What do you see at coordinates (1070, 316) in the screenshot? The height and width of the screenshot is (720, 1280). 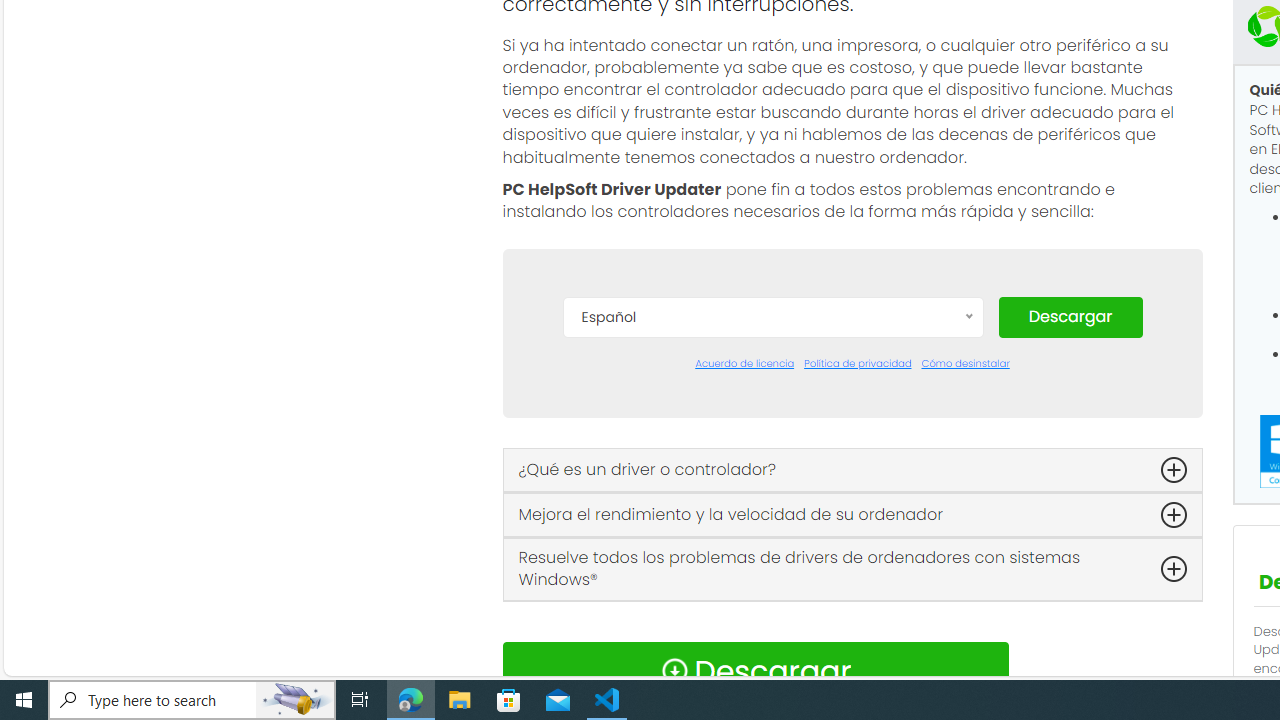 I see `Descargar` at bounding box center [1070, 316].